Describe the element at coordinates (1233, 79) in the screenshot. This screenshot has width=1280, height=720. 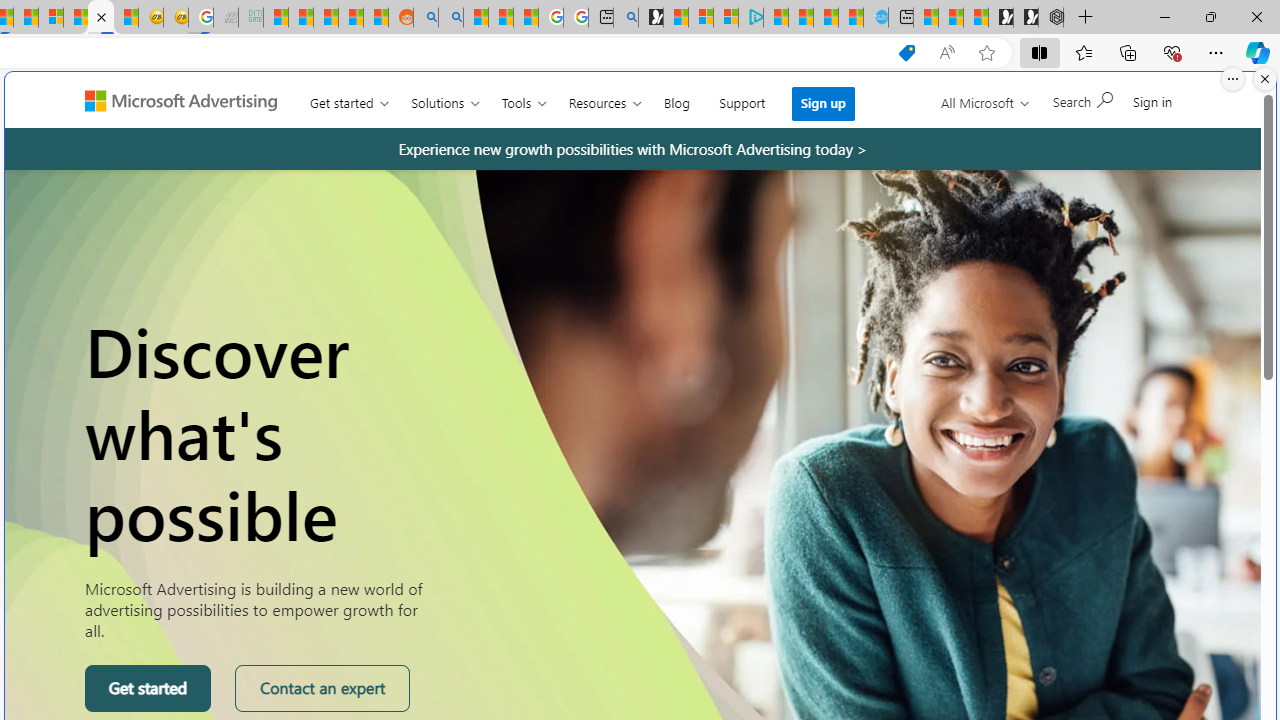
I see `More options.` at that location.